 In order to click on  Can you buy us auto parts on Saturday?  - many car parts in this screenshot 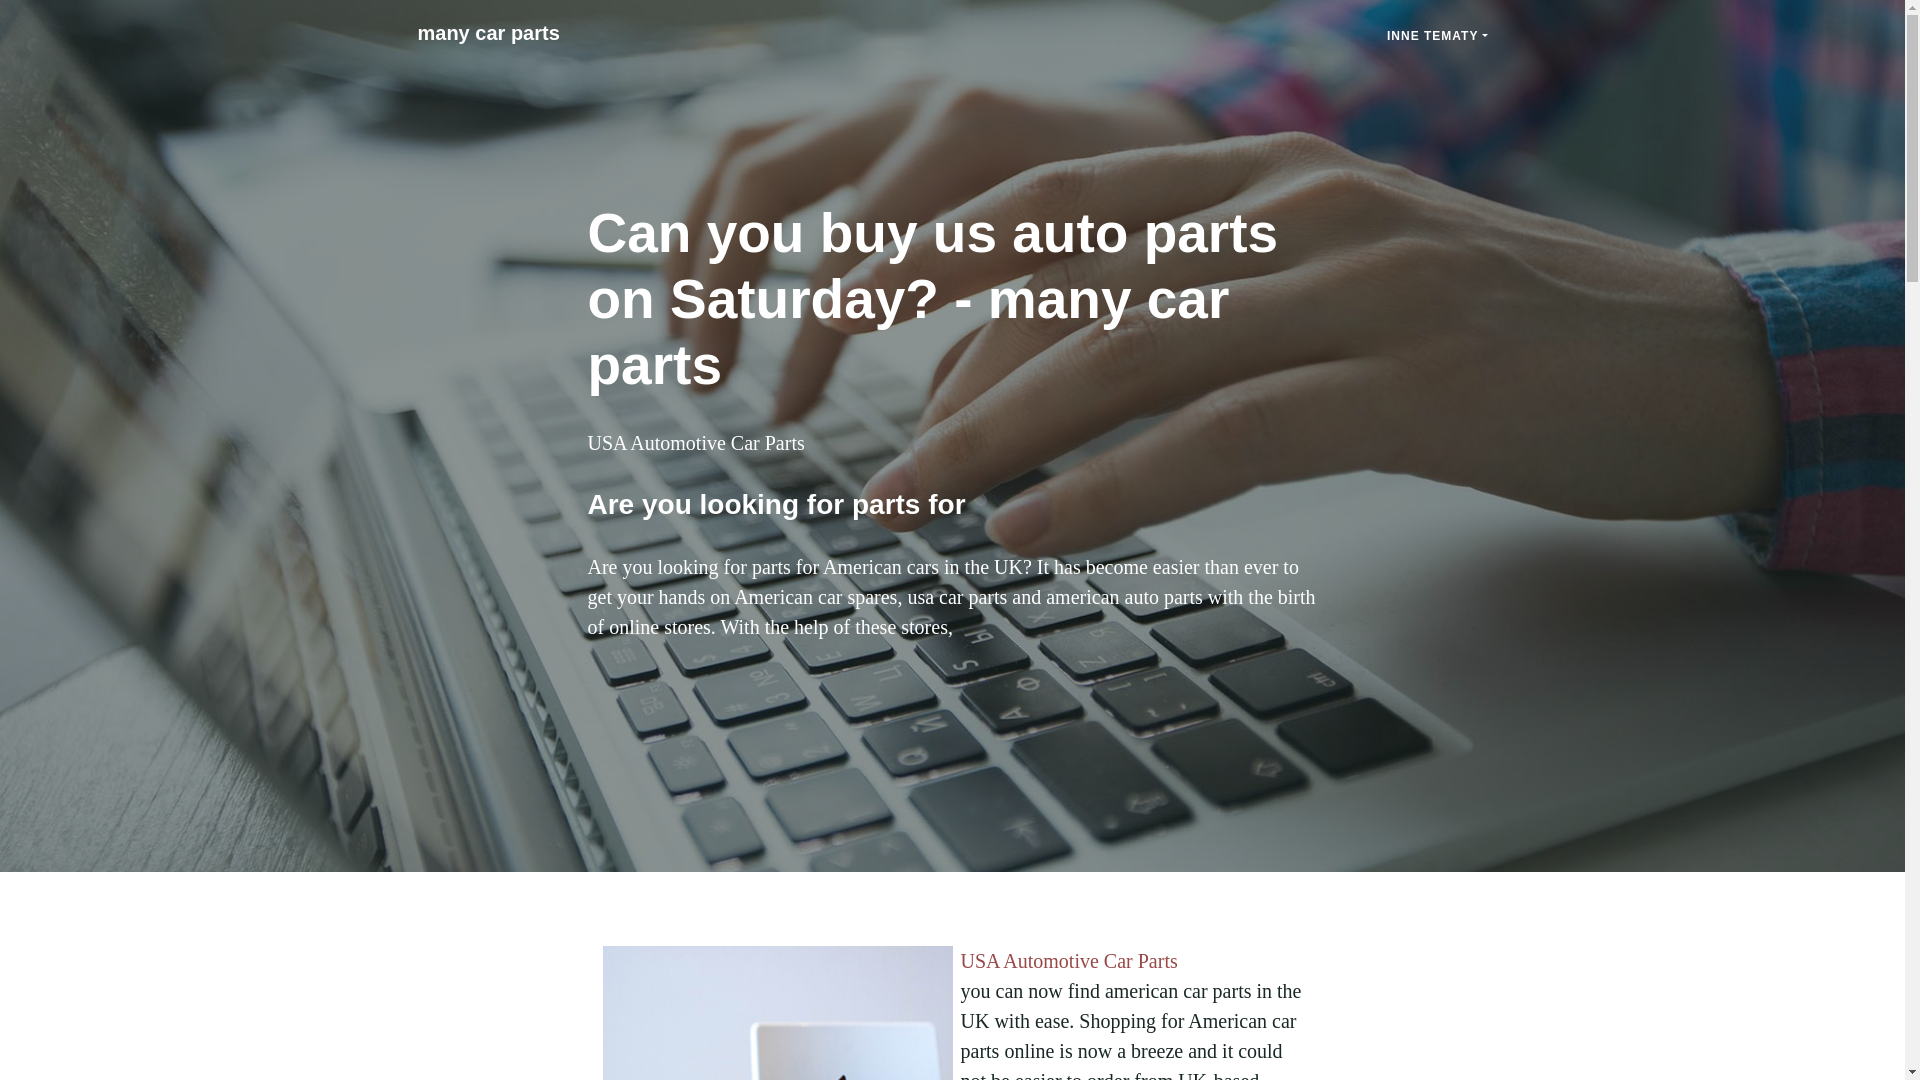, I will do `click(488, 32)`.